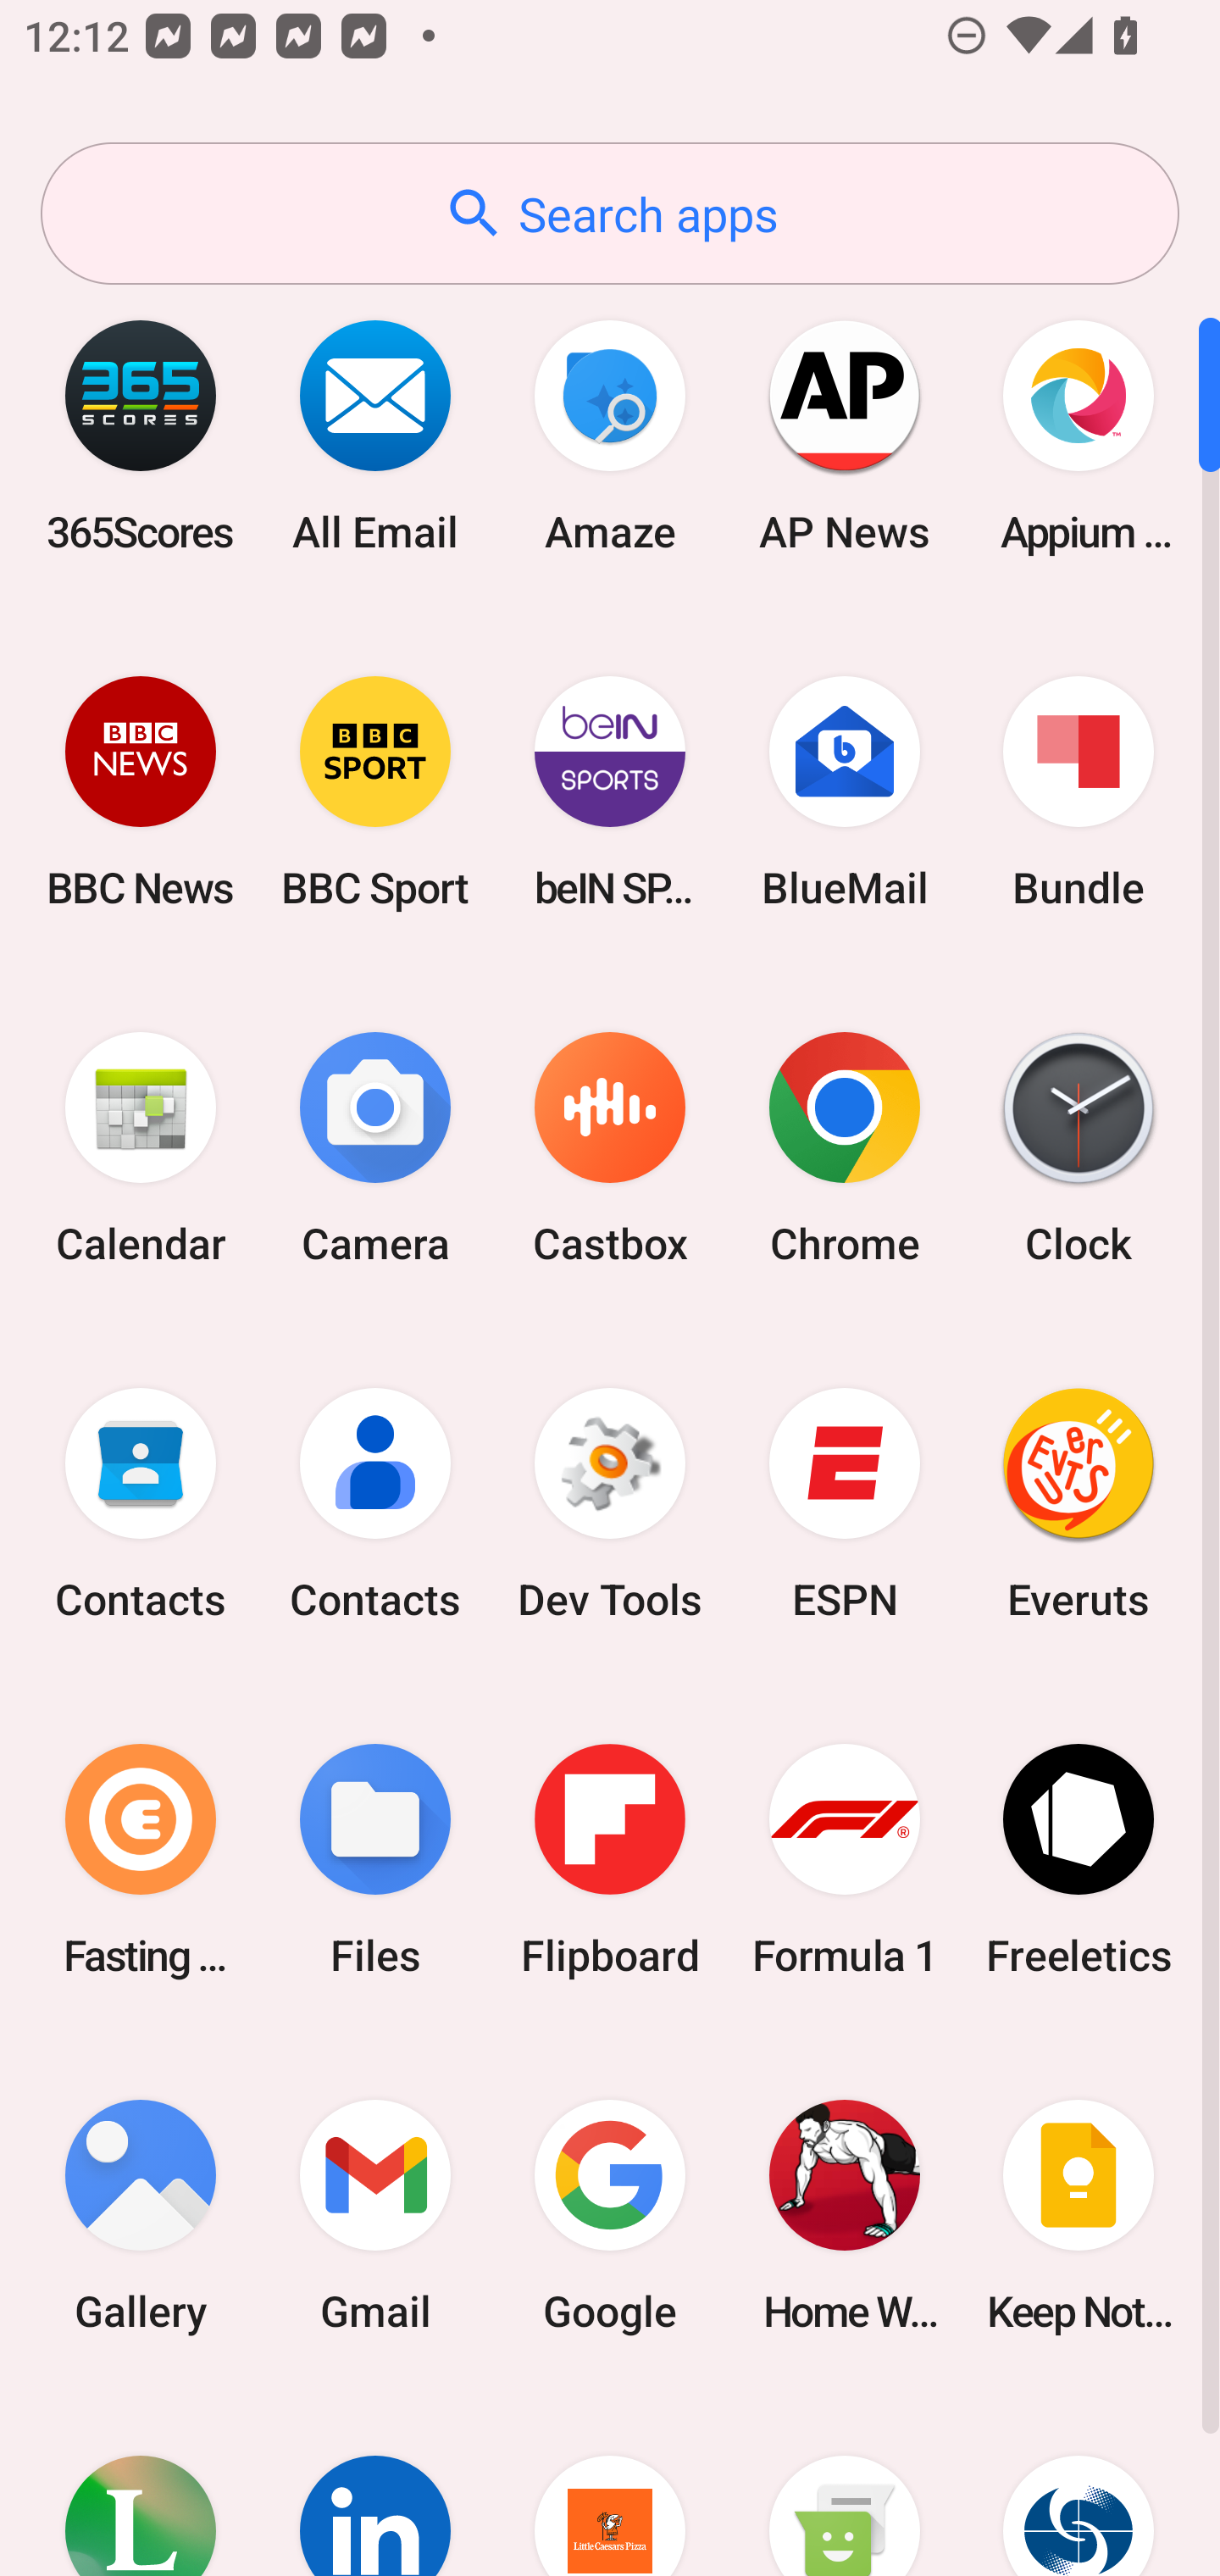  I want to click on Keep Notes, so click(1079, 2215).